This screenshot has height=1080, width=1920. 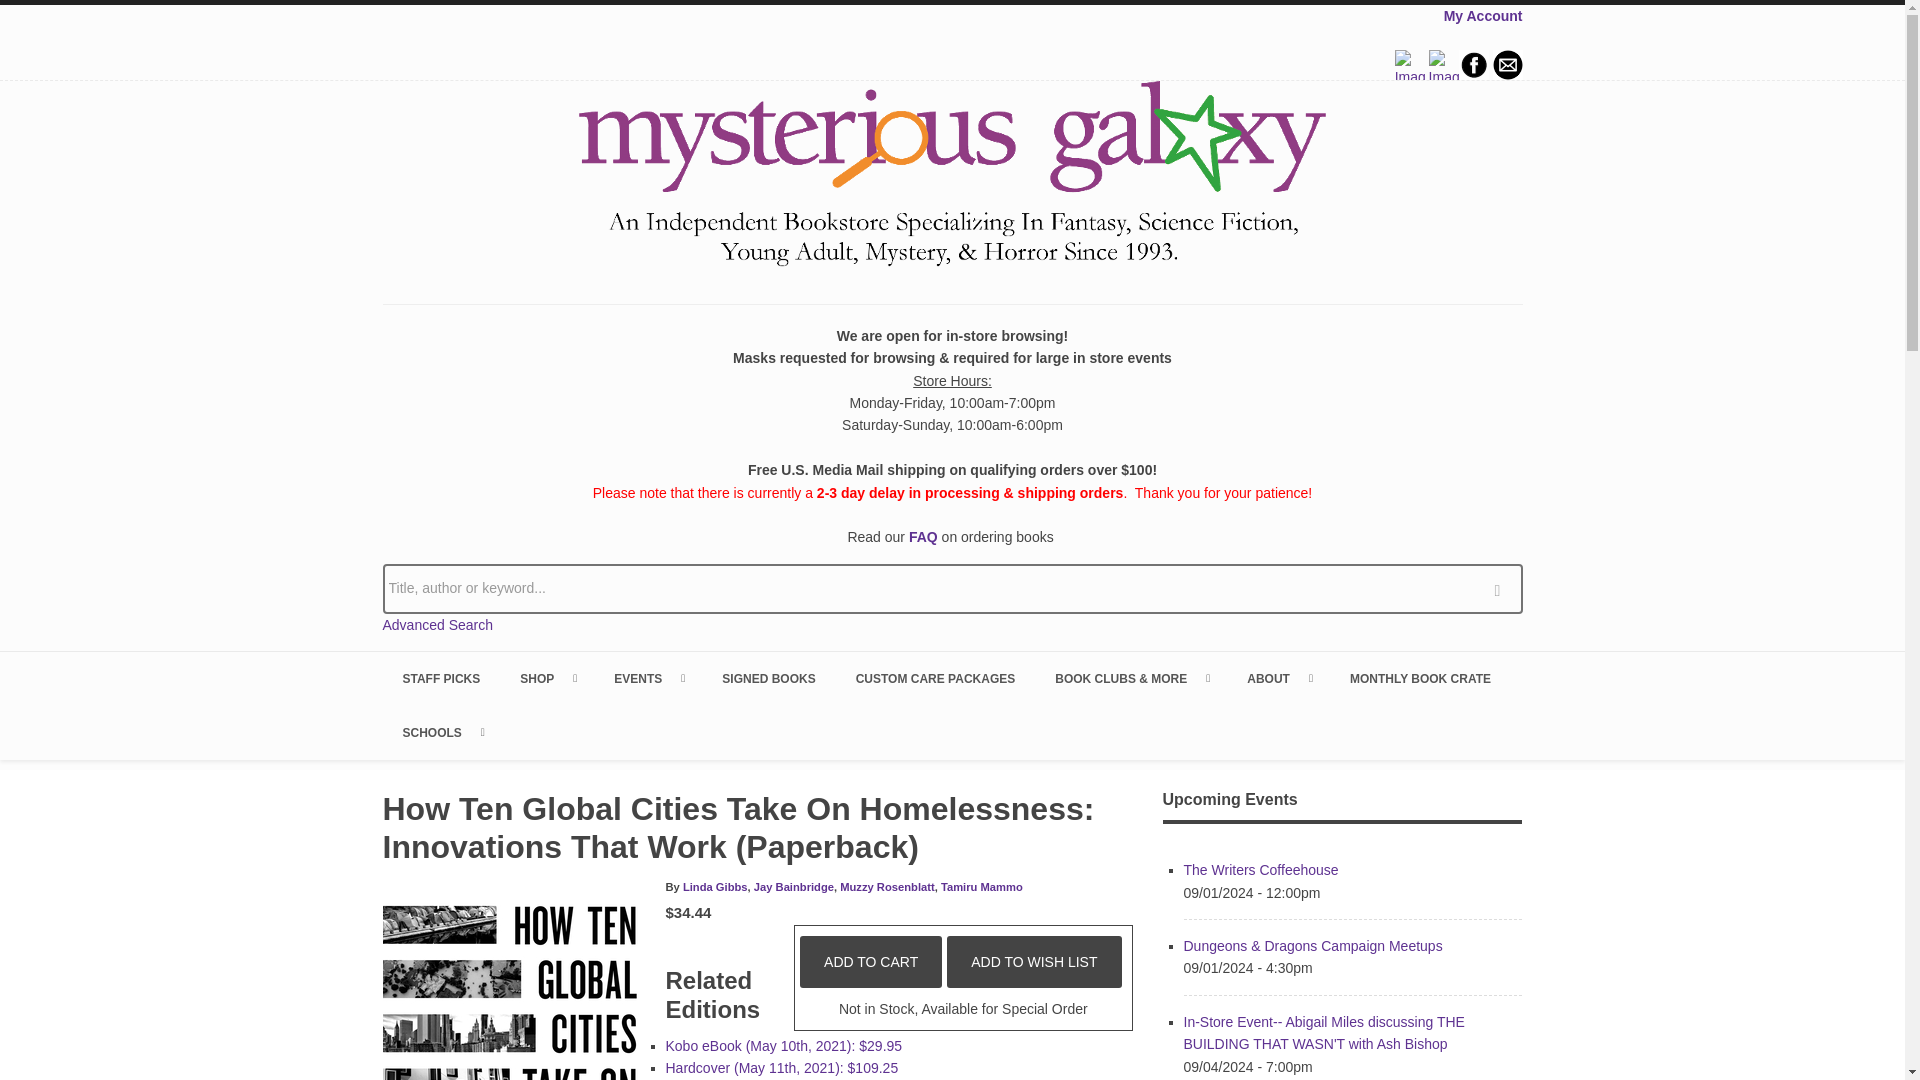 I want to click on Title, author or keyword..., so click(x=952, y=588).